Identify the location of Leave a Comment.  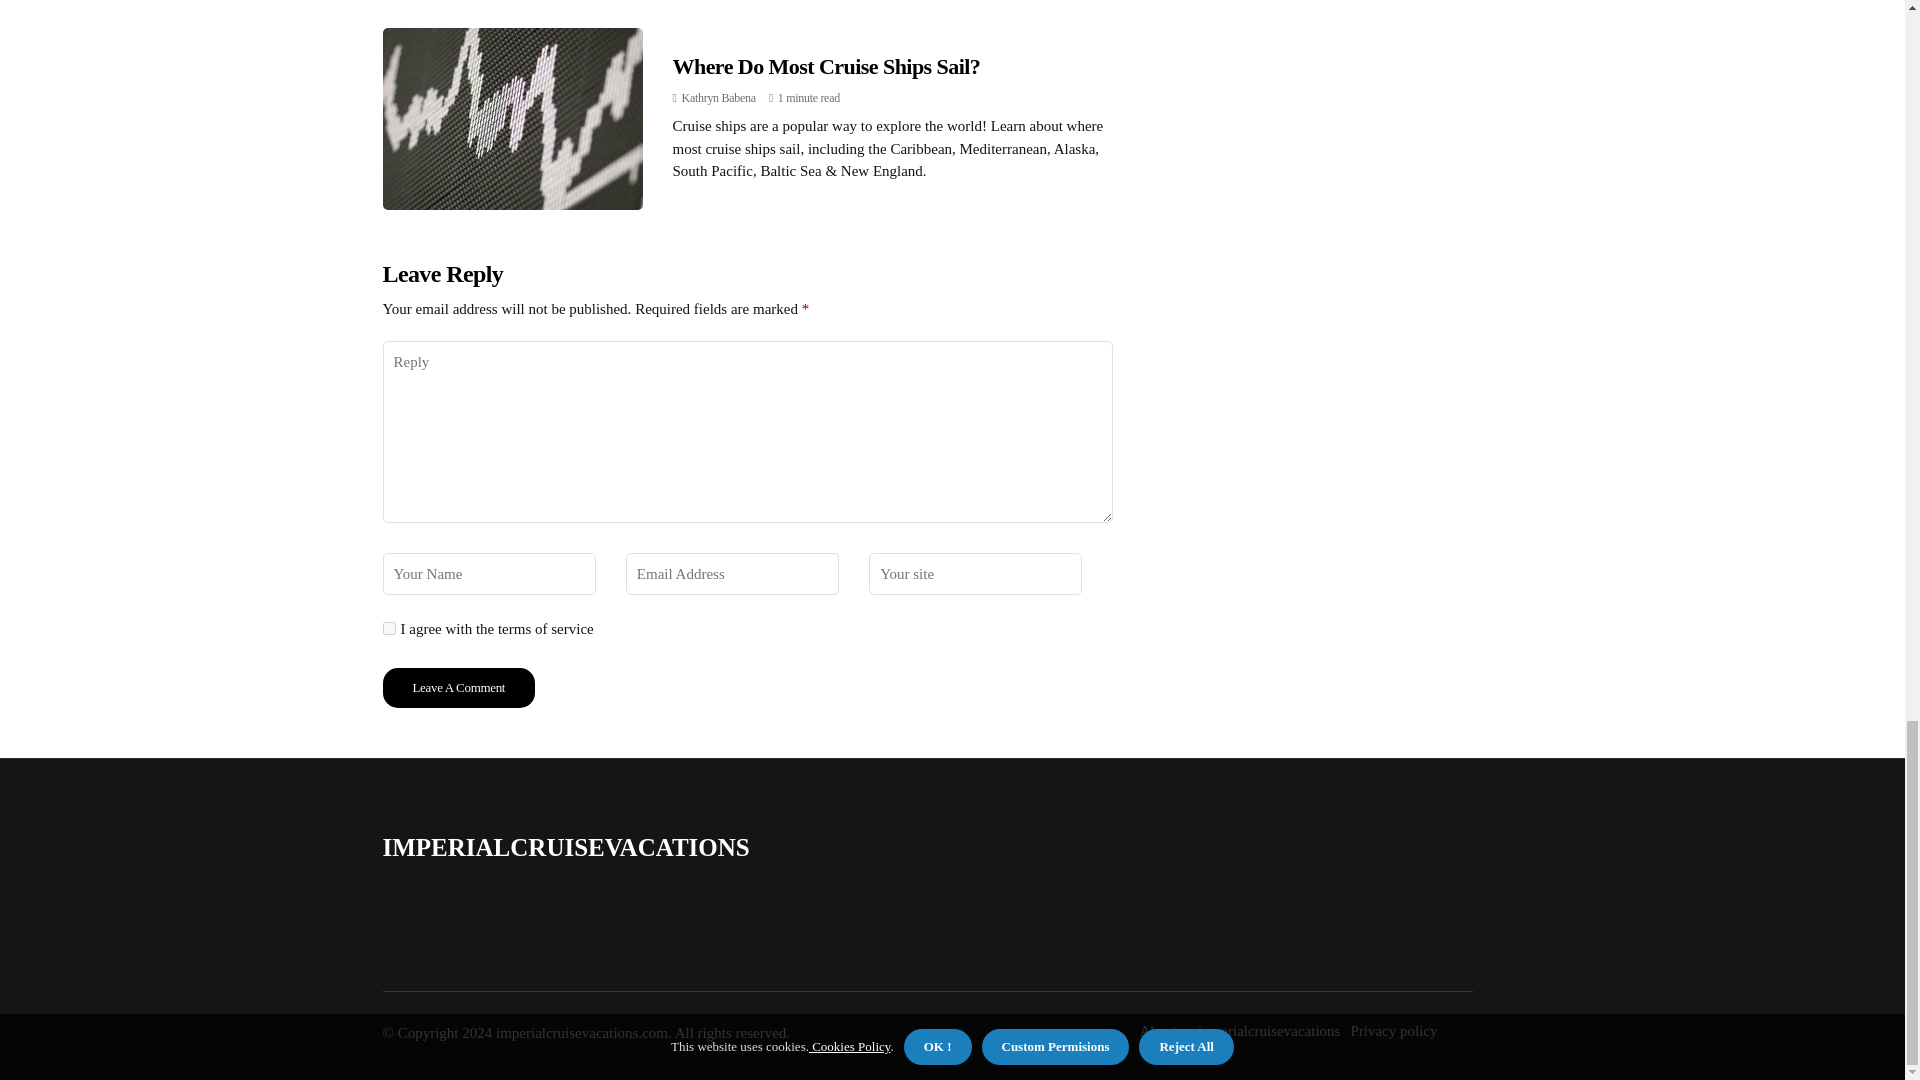
(458, 688).